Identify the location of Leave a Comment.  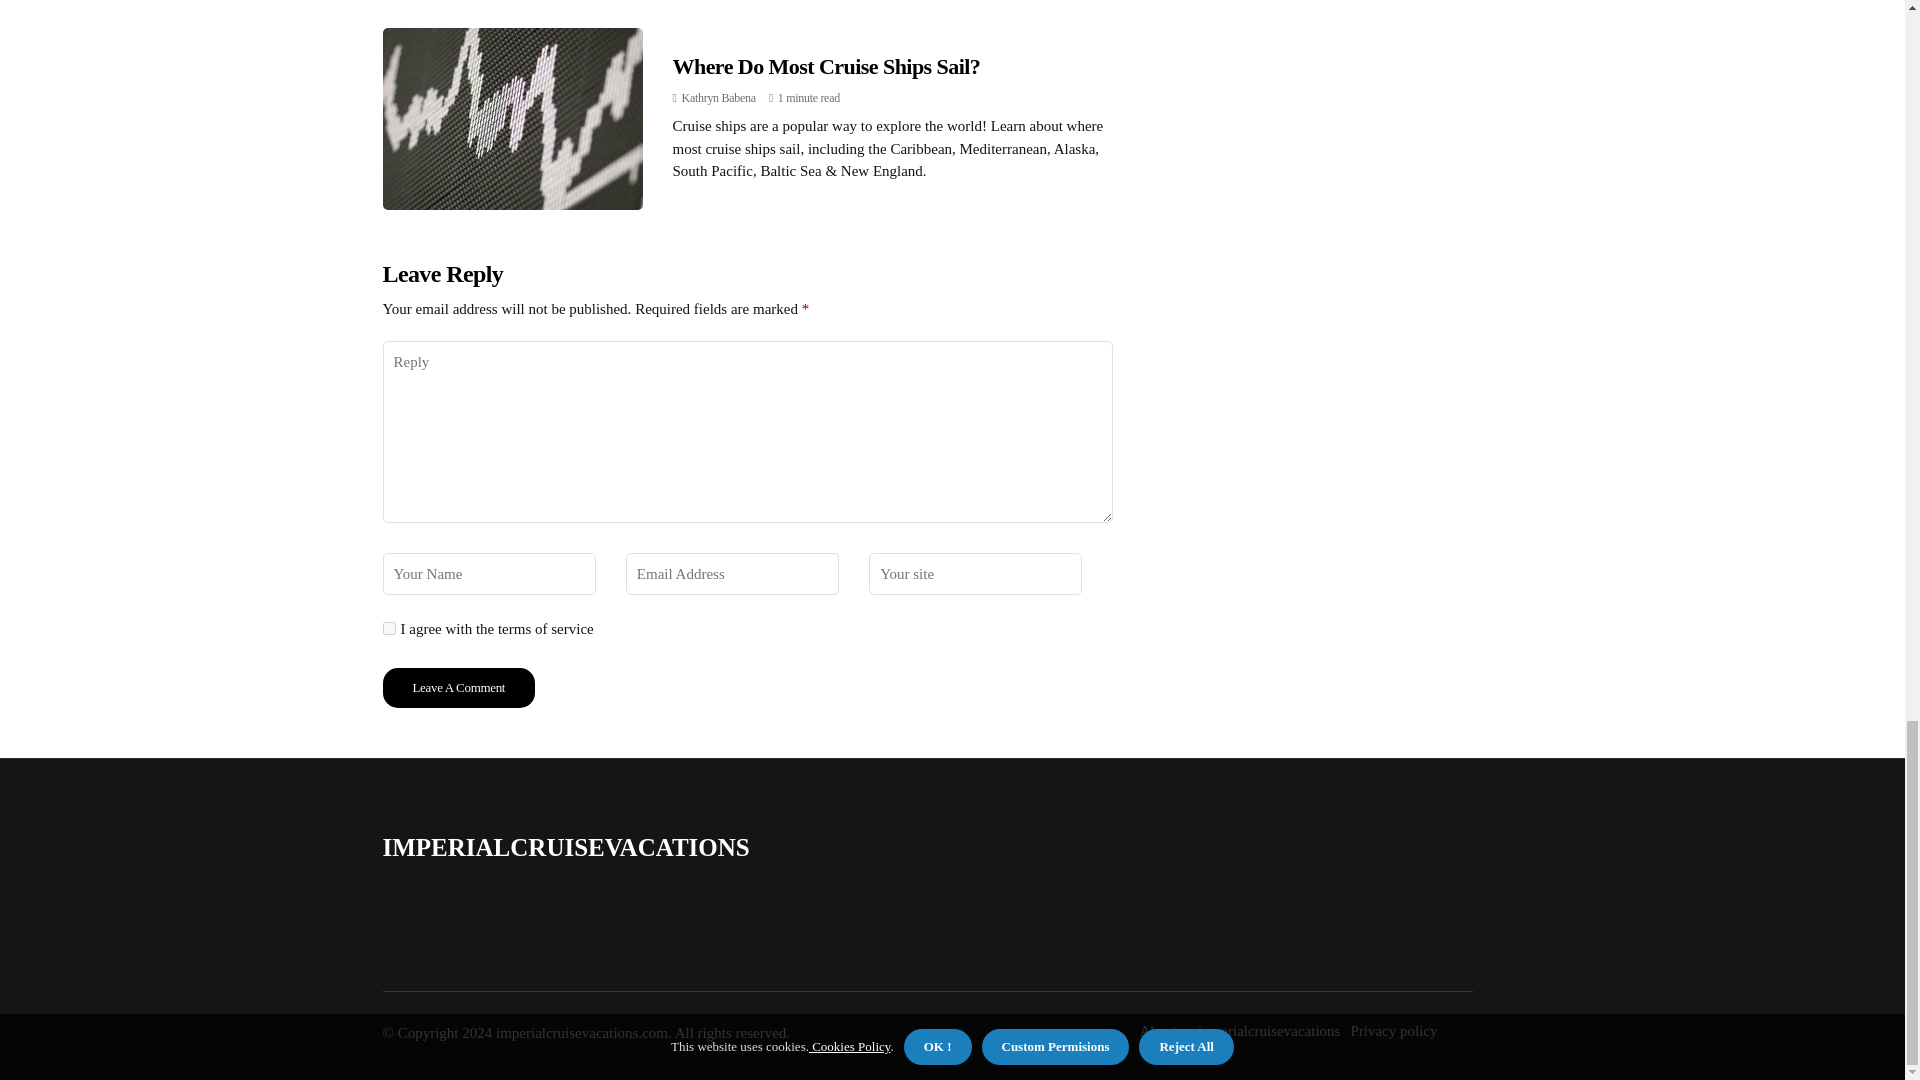
(458, 688).